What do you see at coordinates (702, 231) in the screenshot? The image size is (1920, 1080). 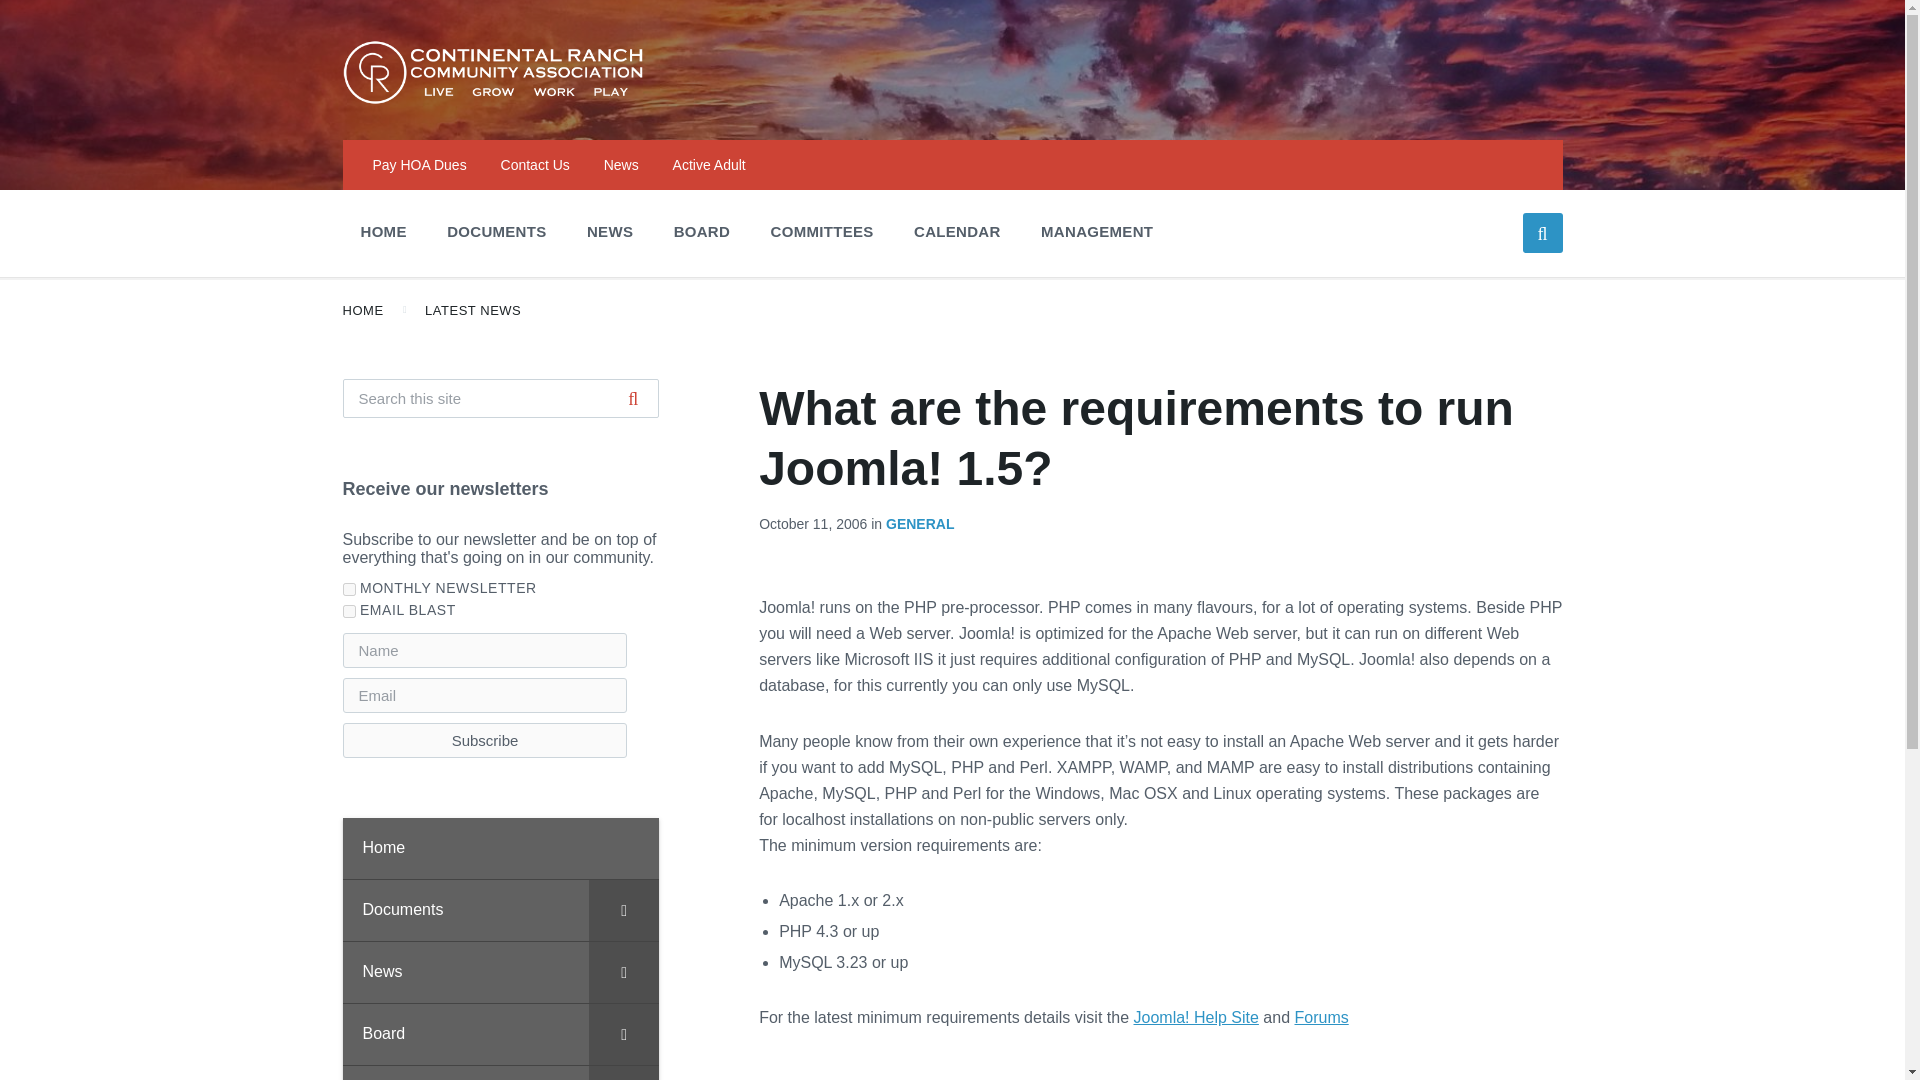 I see `BOARD` at bounding box center [702, 231].